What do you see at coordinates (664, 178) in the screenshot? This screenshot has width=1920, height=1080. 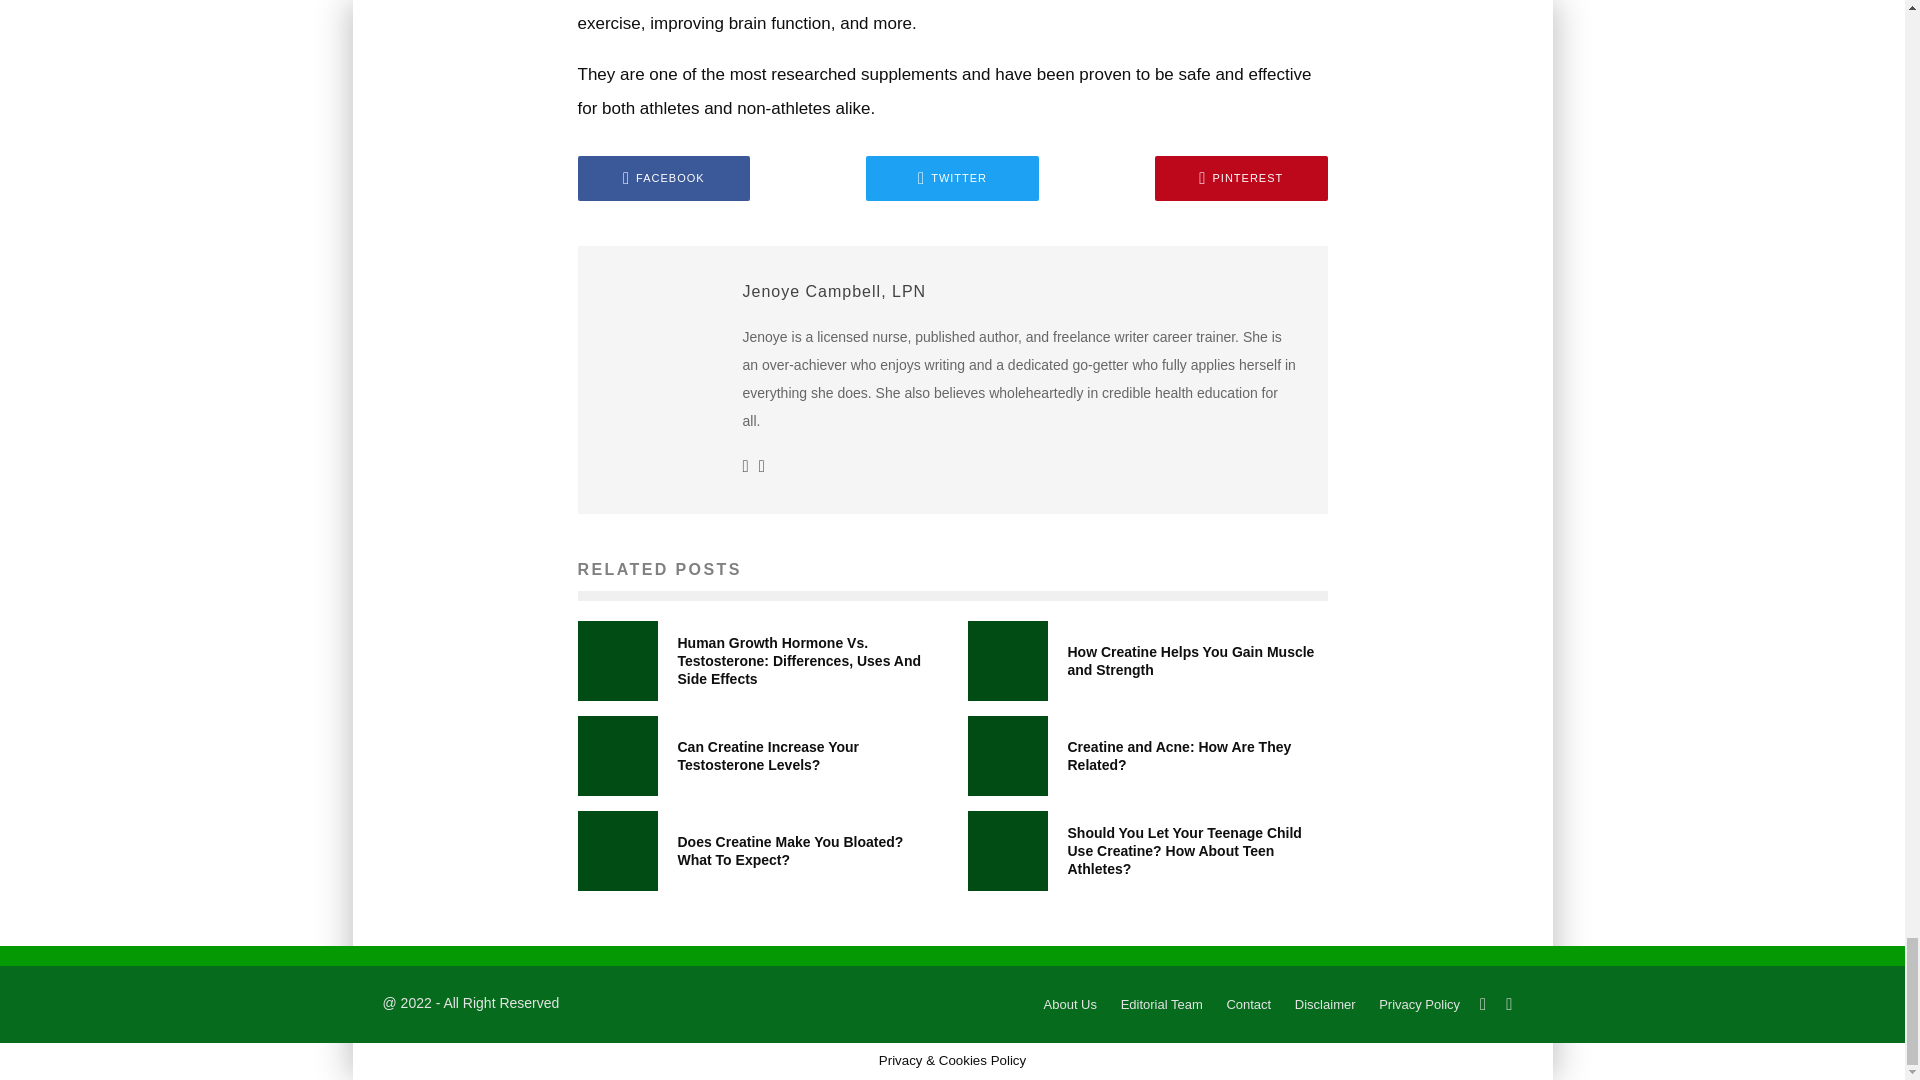 I see `FACEBOOK` at bounding box center [664, 178].